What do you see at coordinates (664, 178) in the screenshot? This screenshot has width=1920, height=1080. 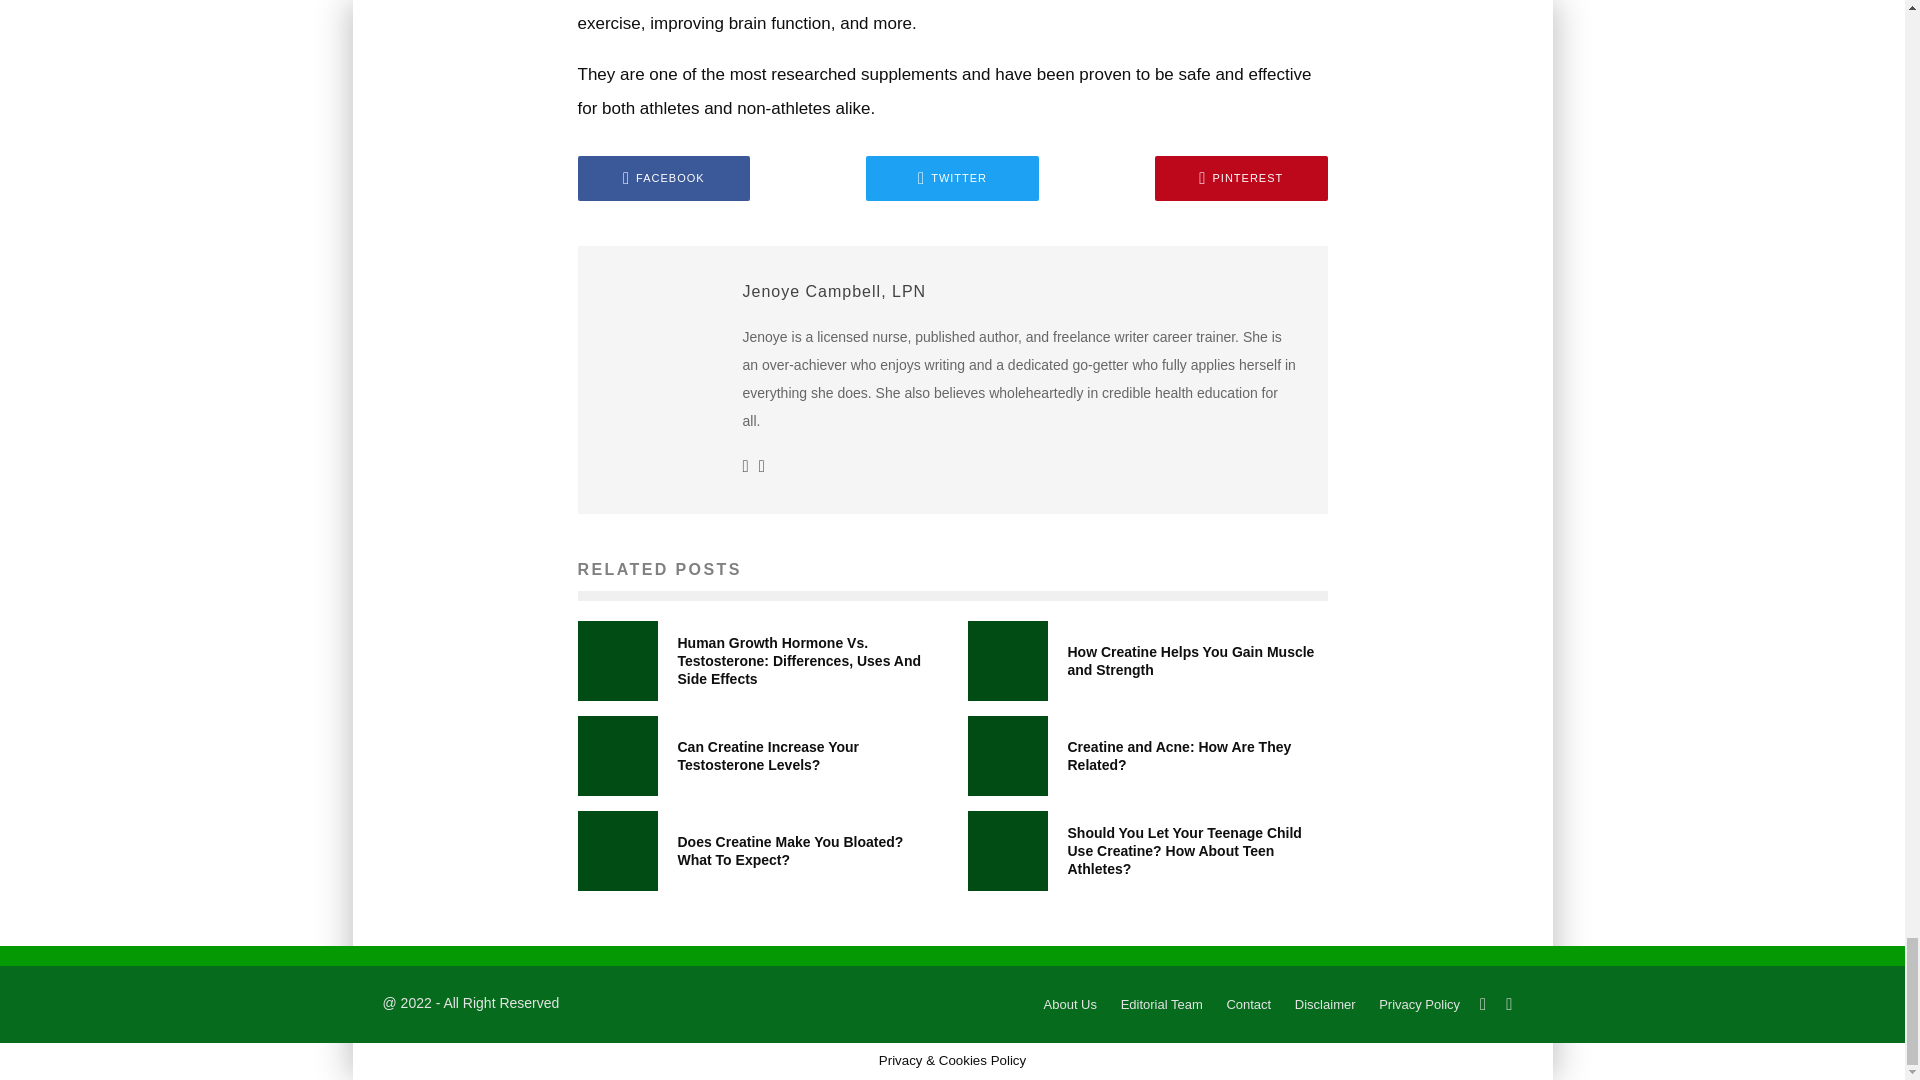 I see `FACEBOOK` at bounding box center [664, 178].